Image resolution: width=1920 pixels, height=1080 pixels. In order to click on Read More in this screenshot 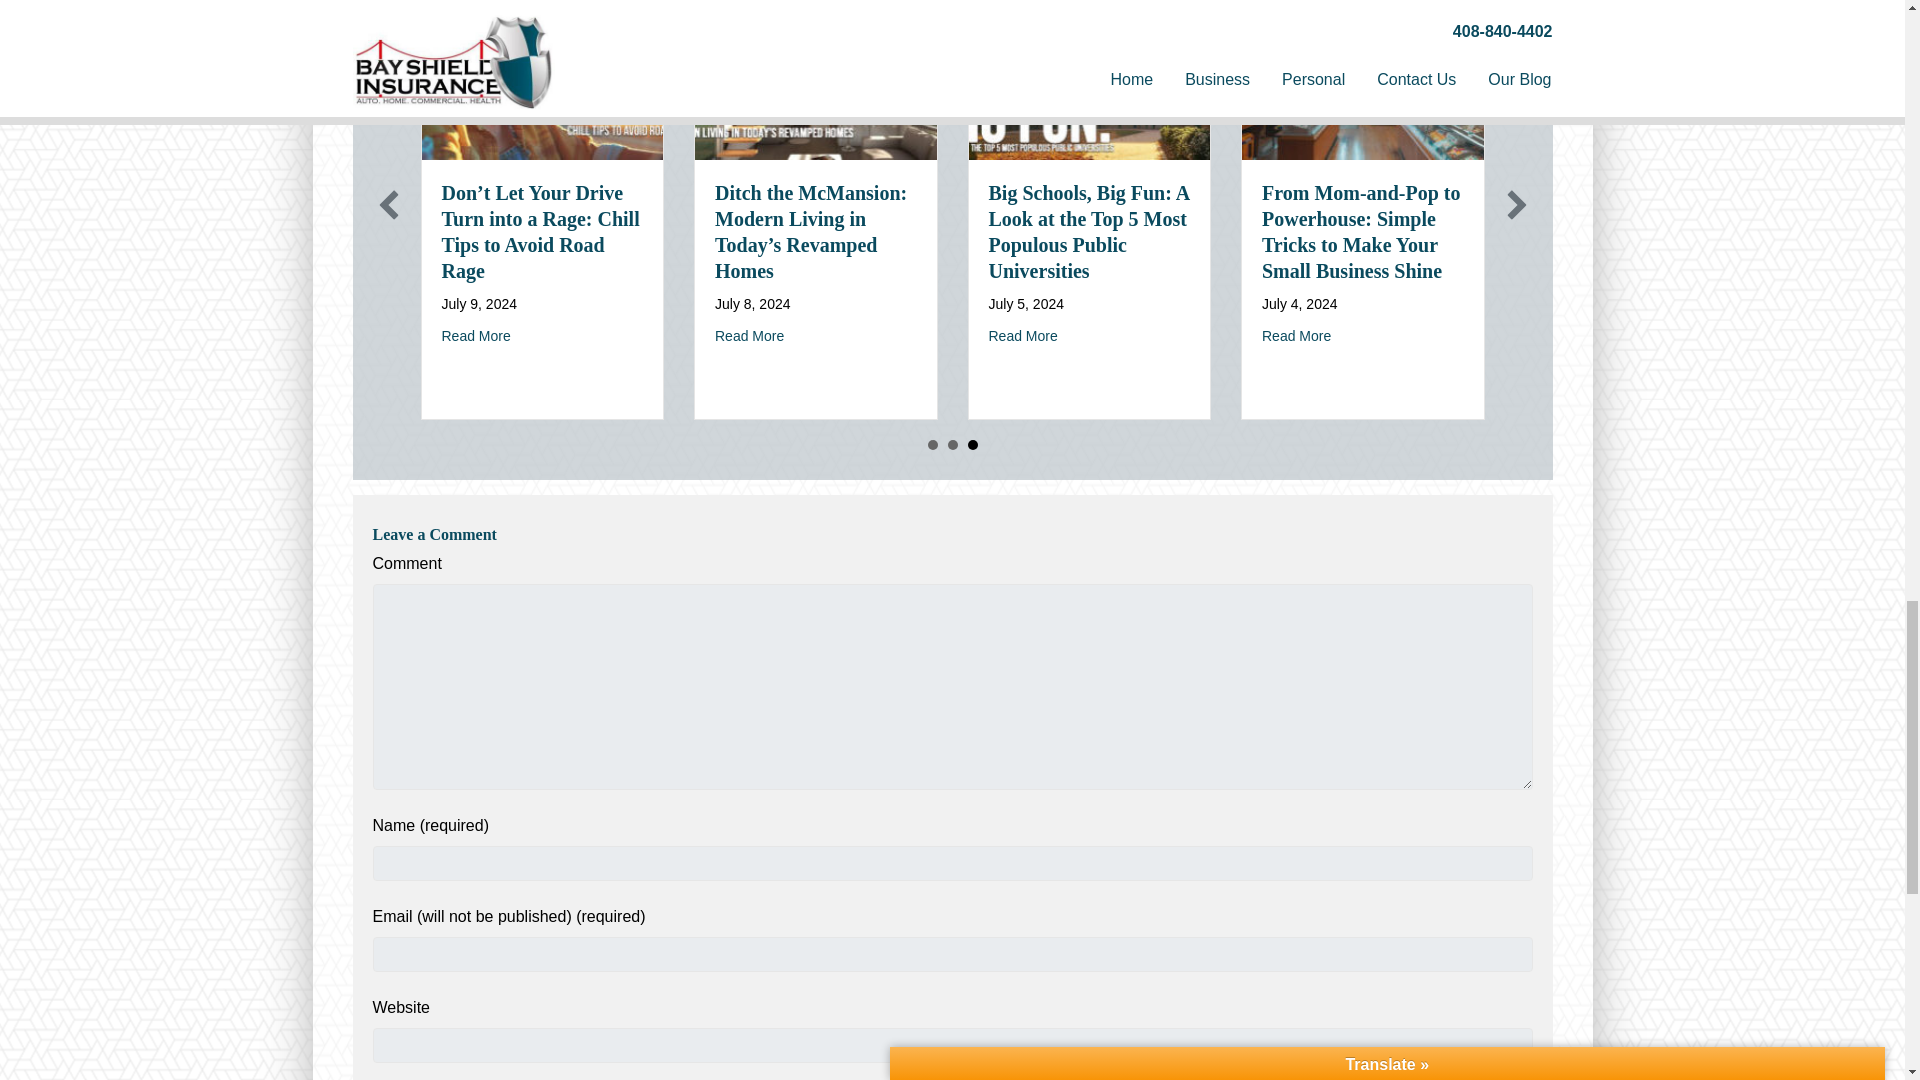, I will do `click(476, 336)`.